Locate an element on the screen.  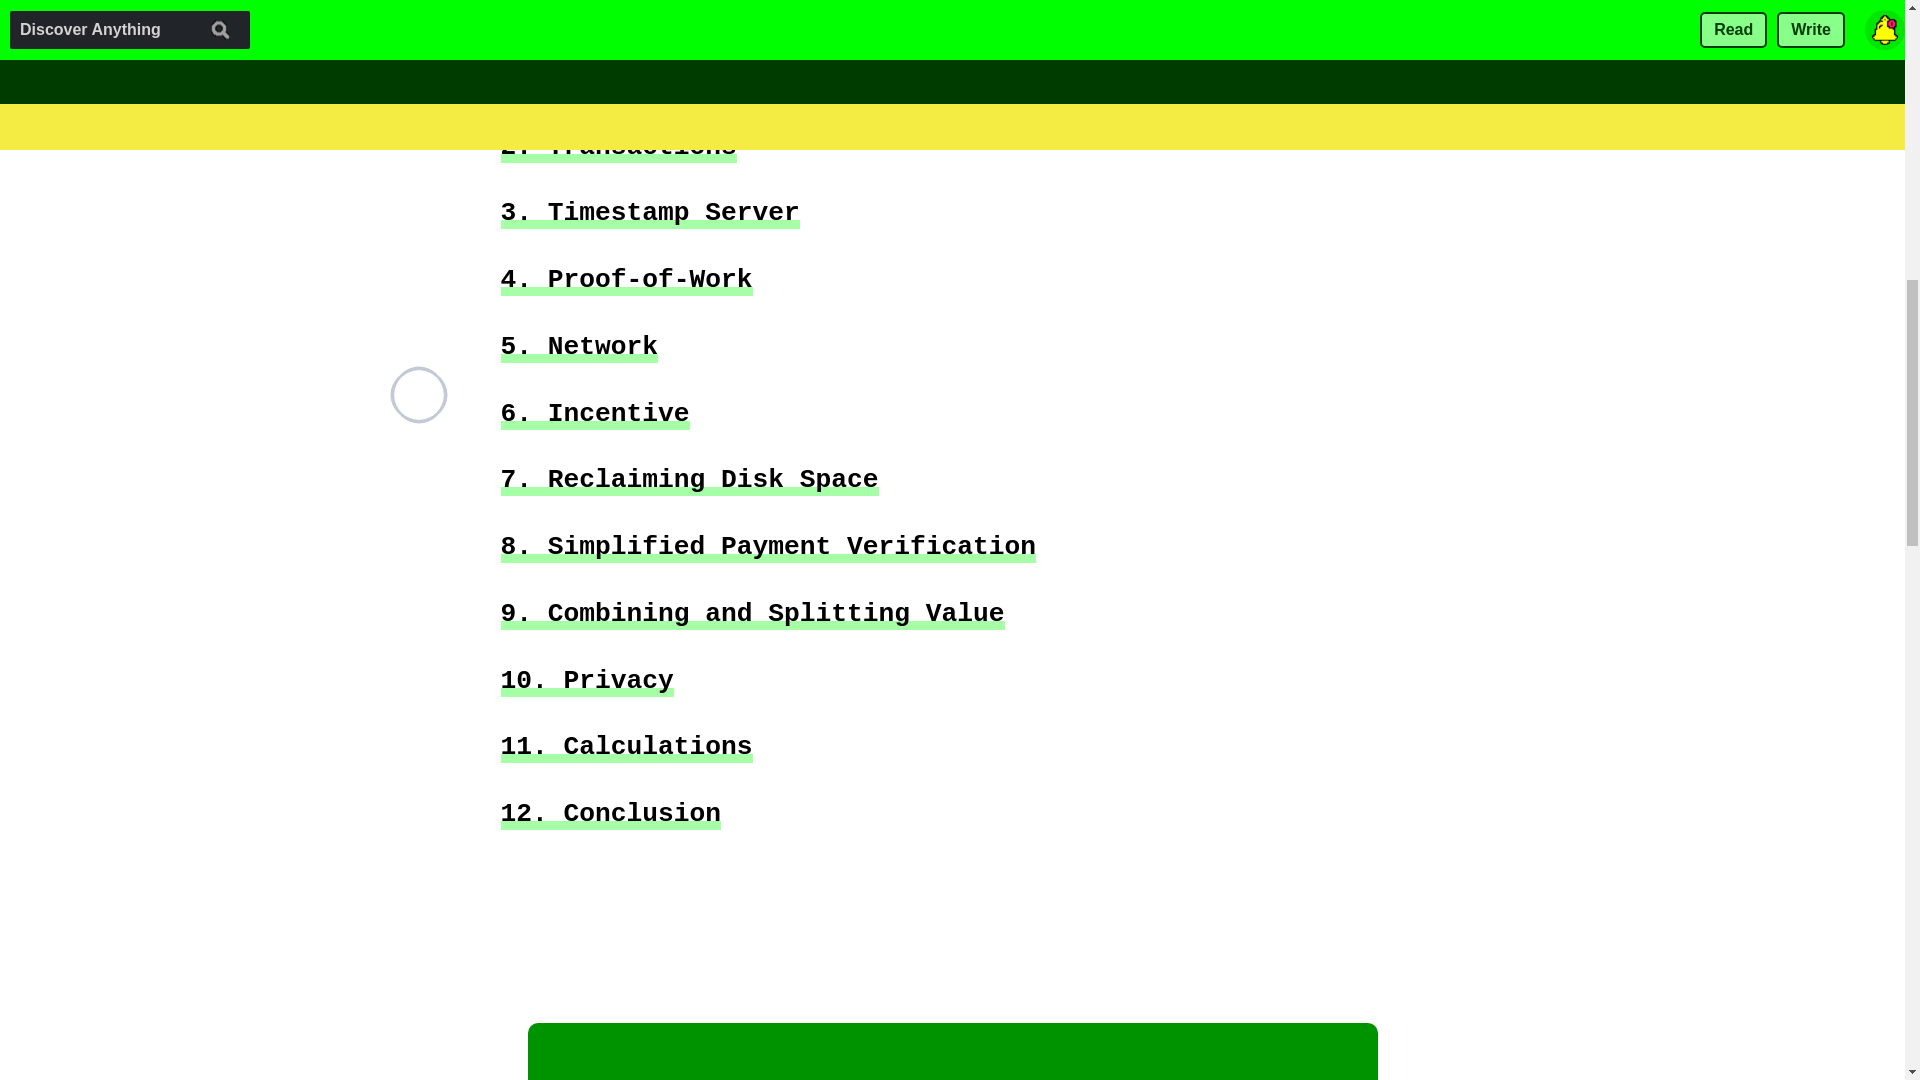
5. Network is located at coordinates (578, 346).